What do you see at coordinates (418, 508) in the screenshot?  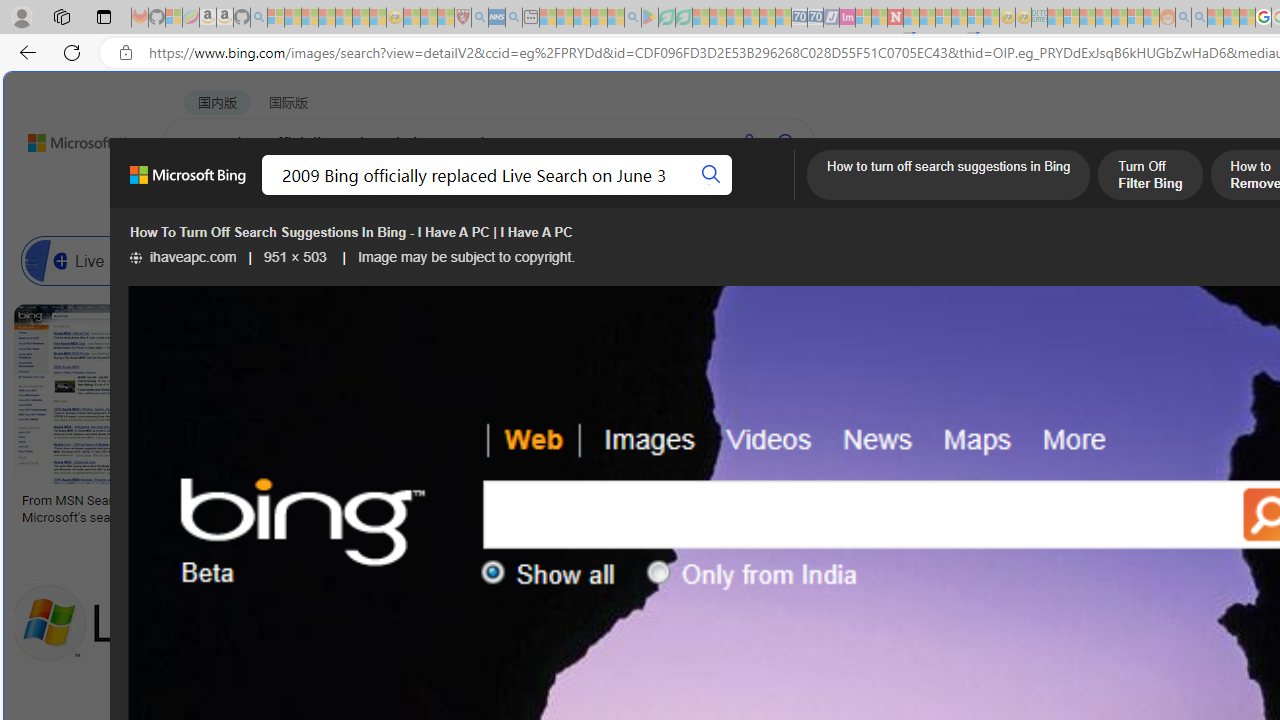 I see `Bing Logo and symbol, meaning, history, PNG, brand` at bounding box center [418, 508].